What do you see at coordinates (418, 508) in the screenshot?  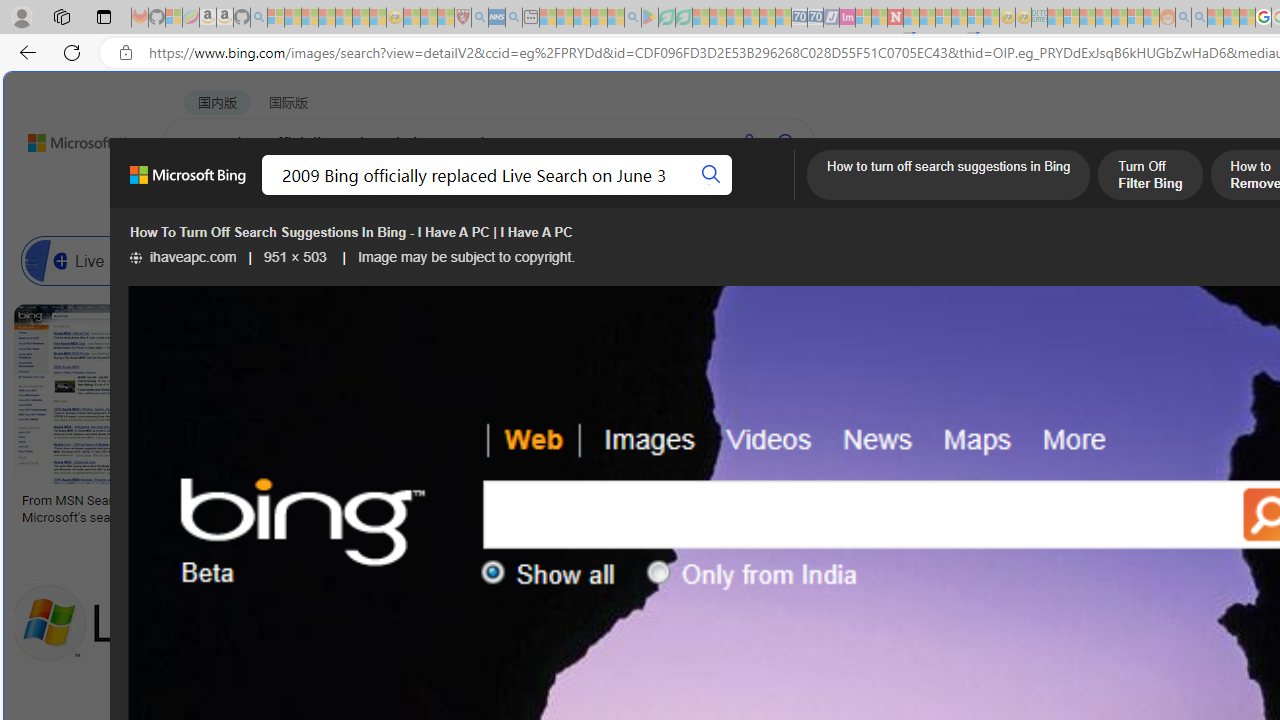 I see `Bing Logo and symbol, meaning, history, PNG, brand` at bounding box center [418, 508].